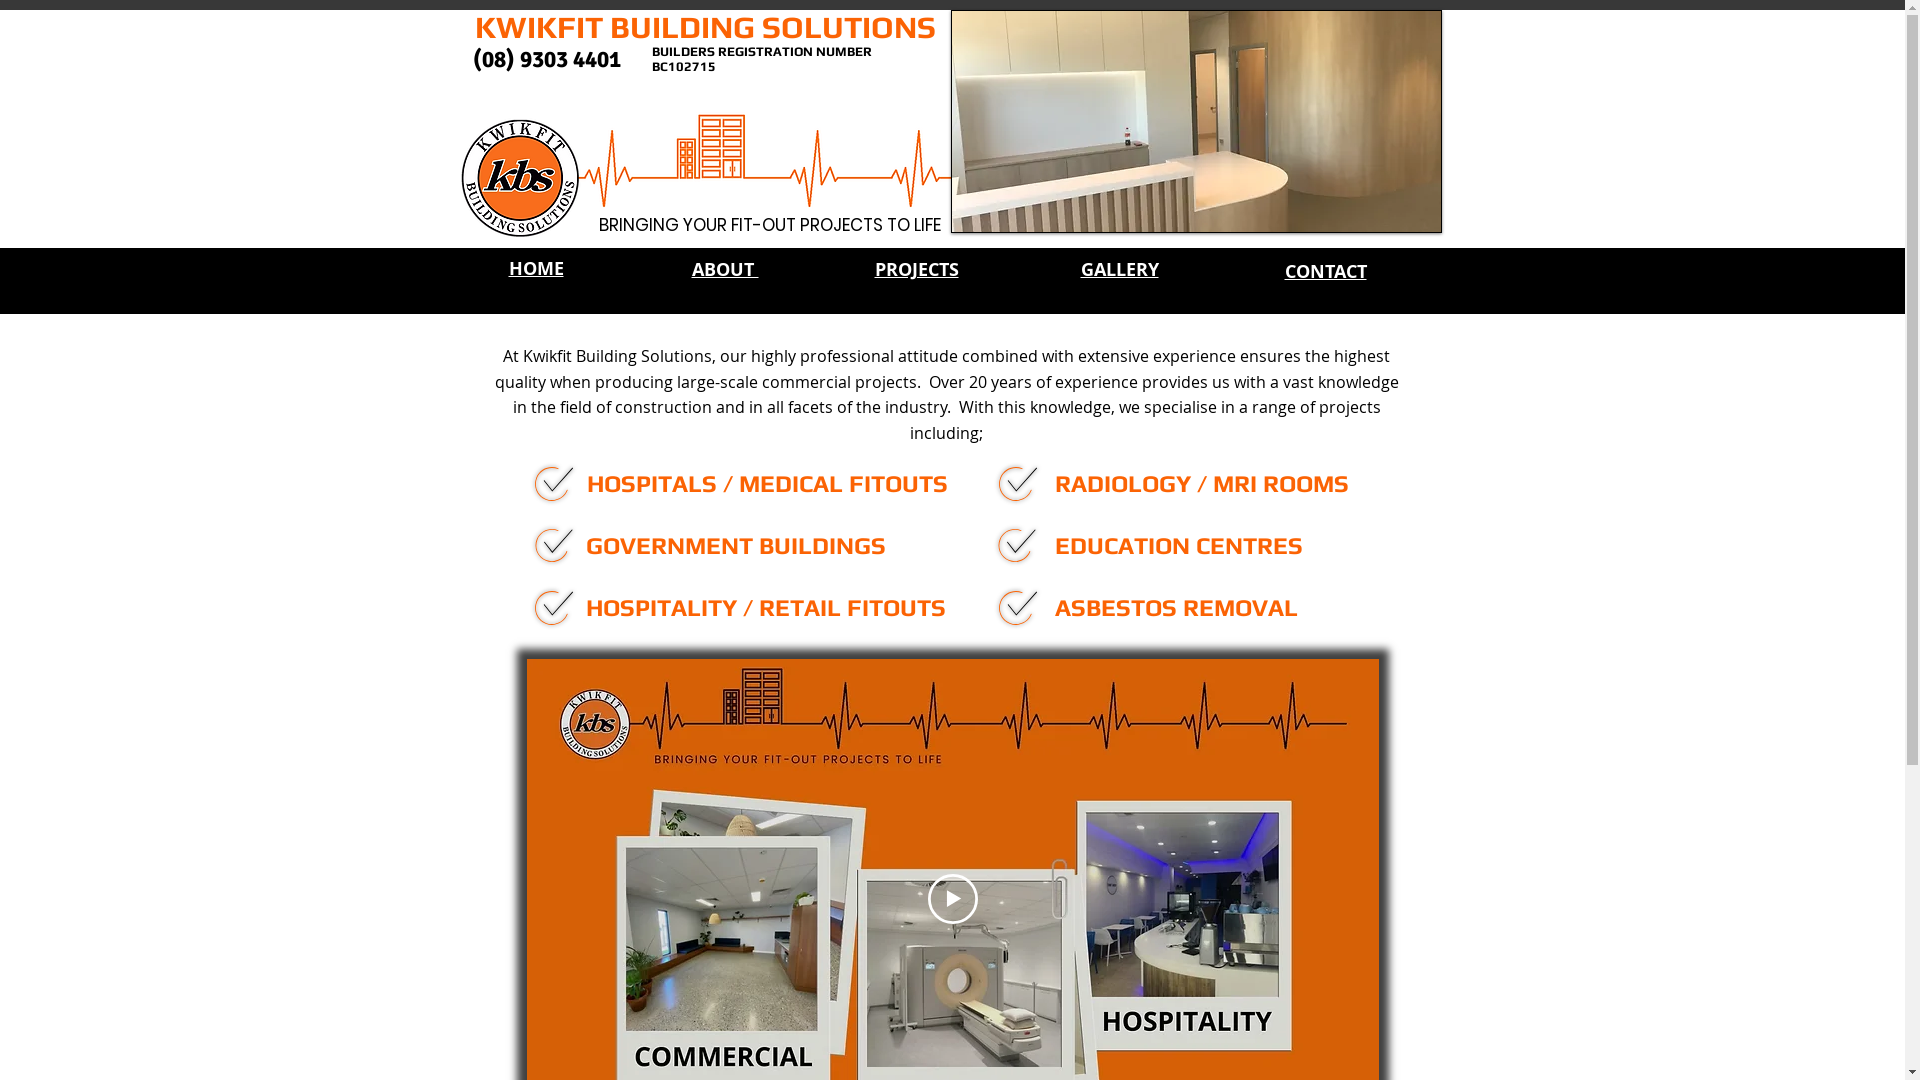 The height and width of the screenshot is (1080, 1920). What do you see at coordinates (762, 162) in the screenshot?
I see `Kwikfit Building Heartbeat Logo` at bounding box center [762, 162].